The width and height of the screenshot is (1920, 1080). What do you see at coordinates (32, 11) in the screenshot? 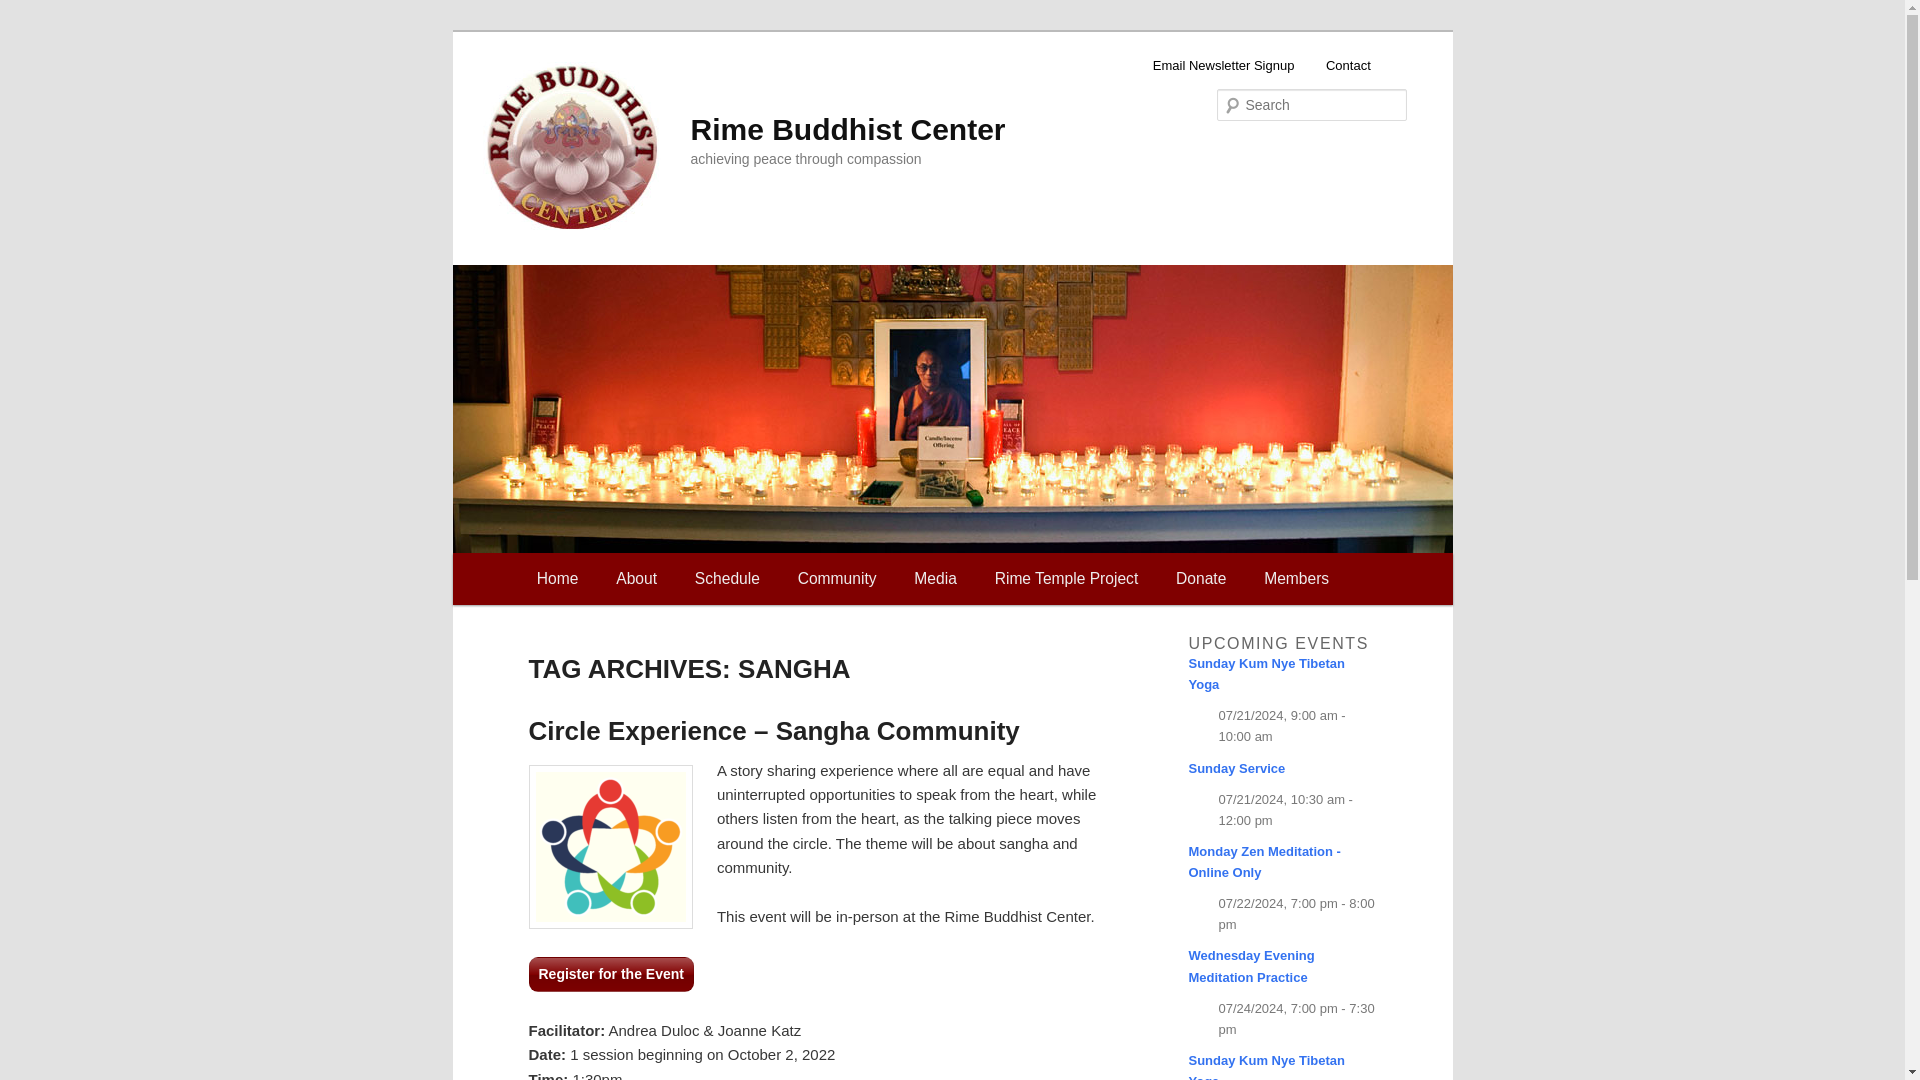
I see `Search` at bounding box center [32, 11].